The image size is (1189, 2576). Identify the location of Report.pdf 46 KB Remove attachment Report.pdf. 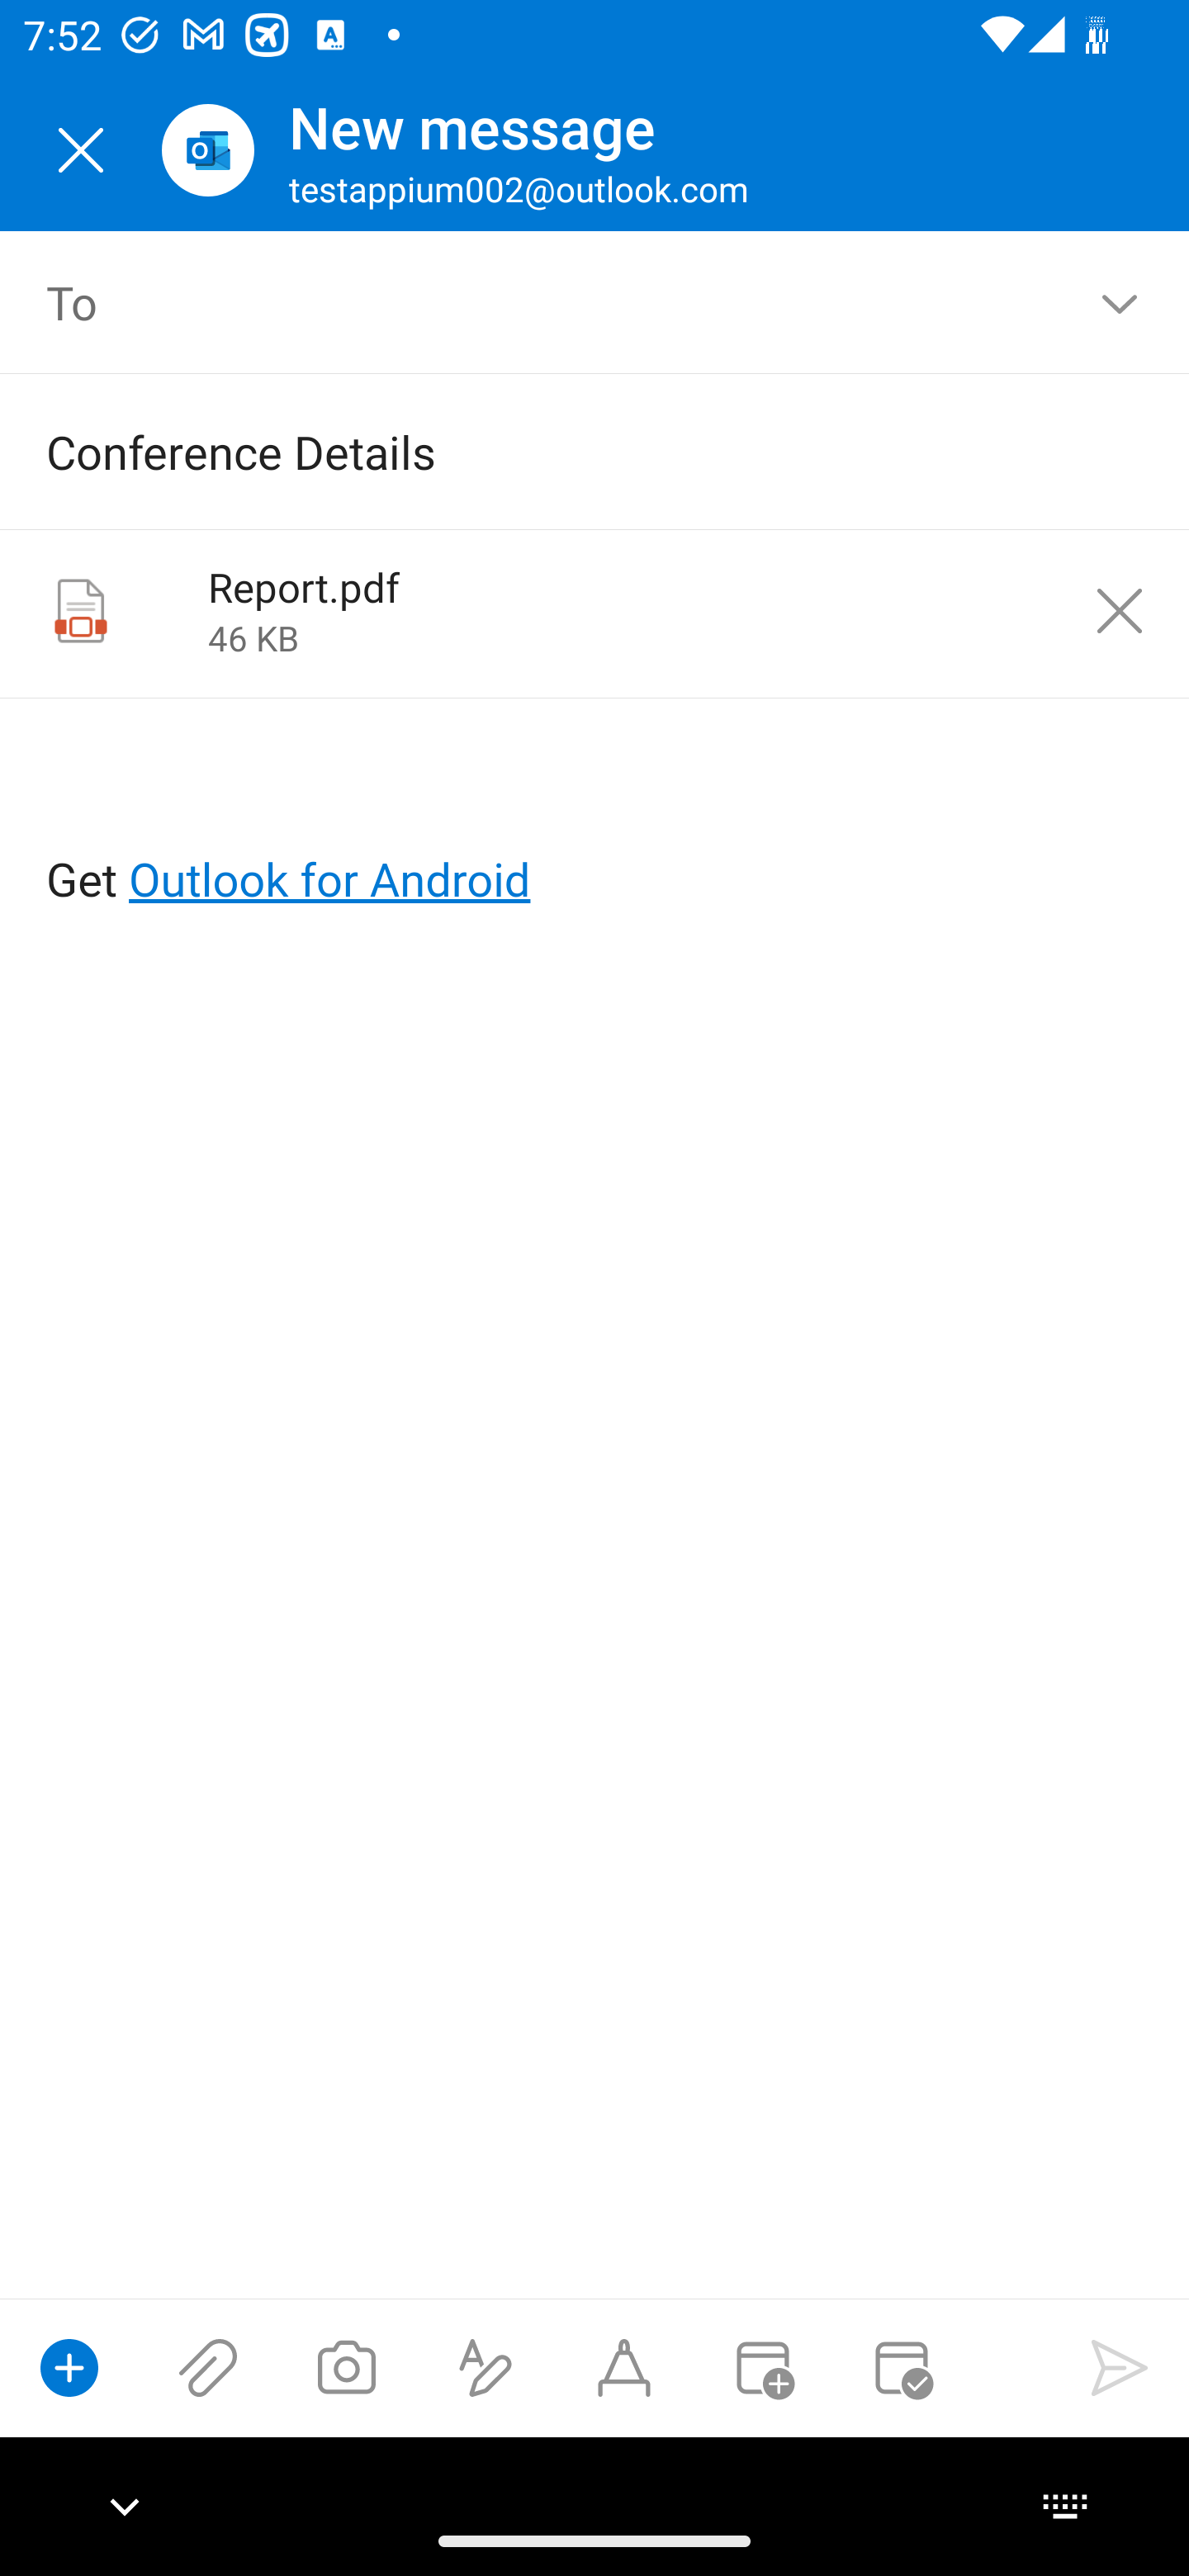
(594, 614).